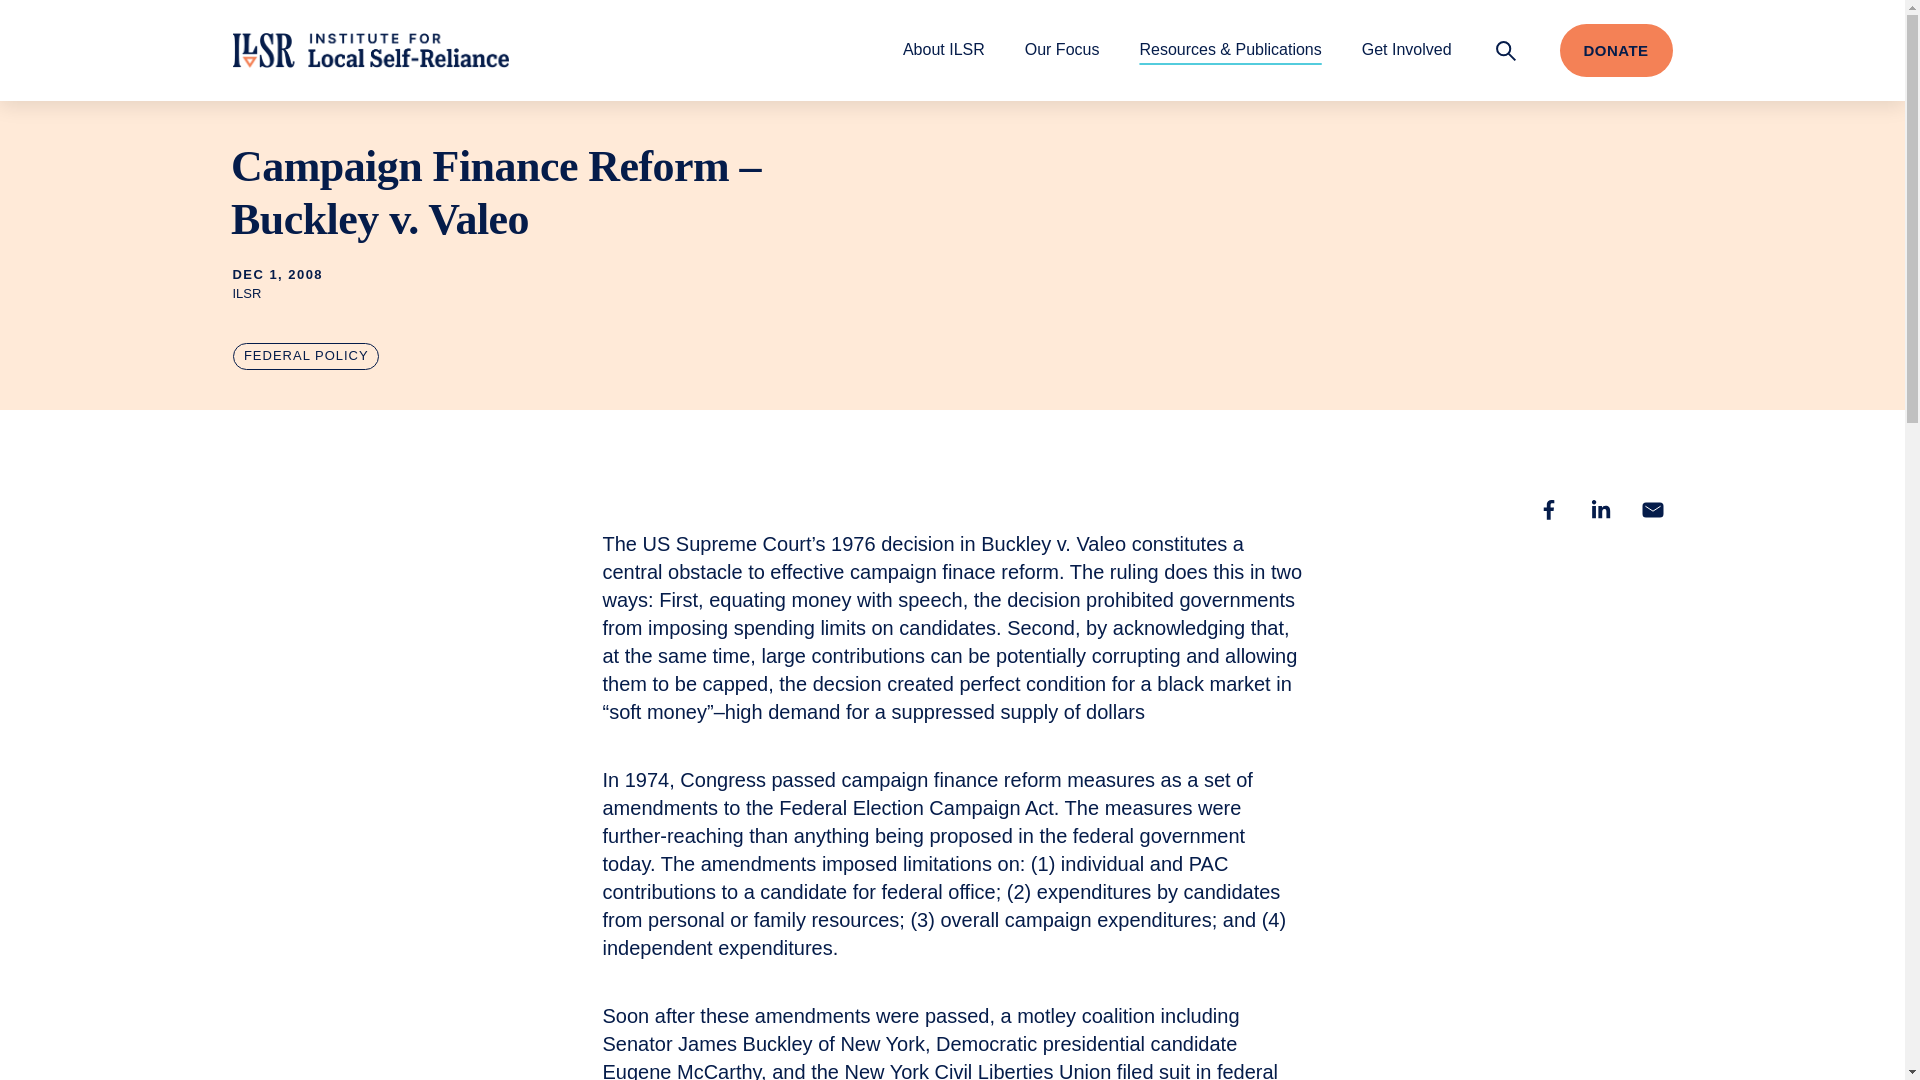  Describe the element at coordinates (1652, 510) in the screenshot. I see `EMAIL` at that location.